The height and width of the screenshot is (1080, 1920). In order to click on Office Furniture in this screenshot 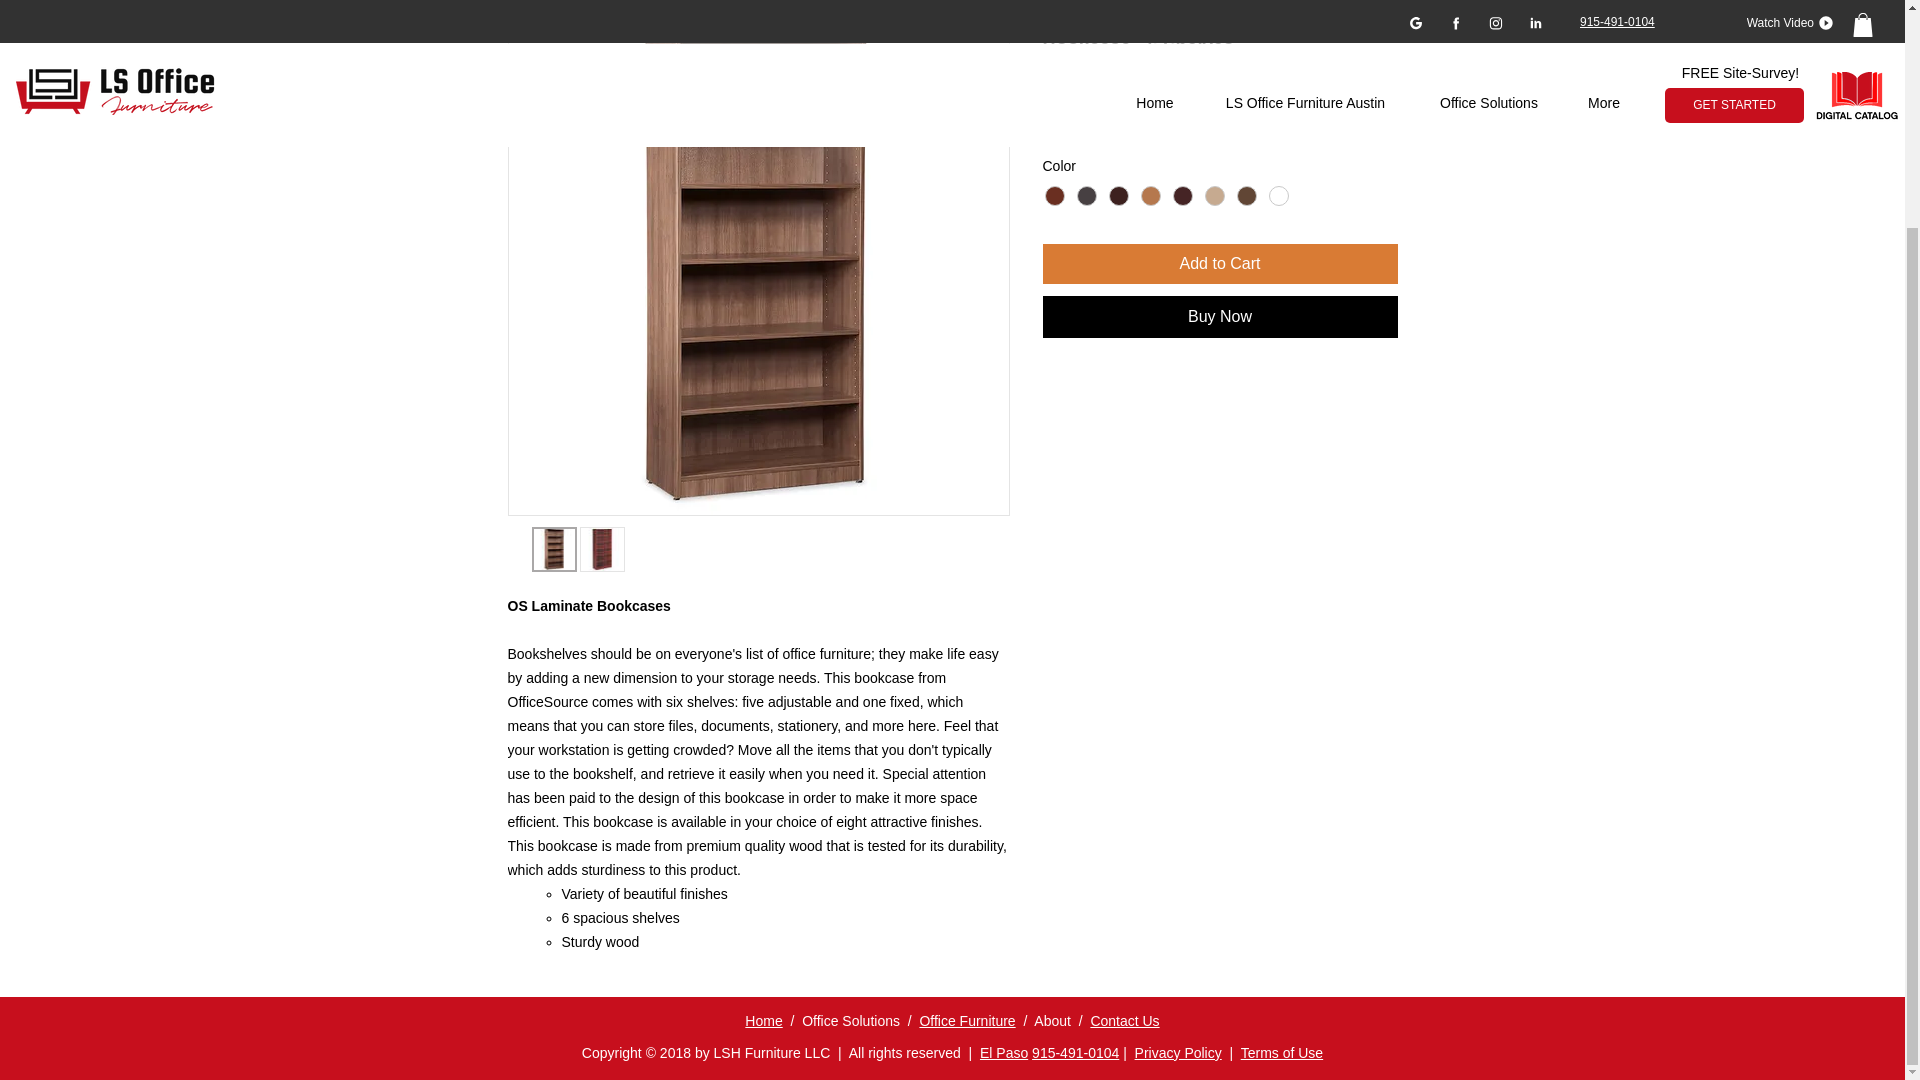, I will do `click(967, 1021)`.